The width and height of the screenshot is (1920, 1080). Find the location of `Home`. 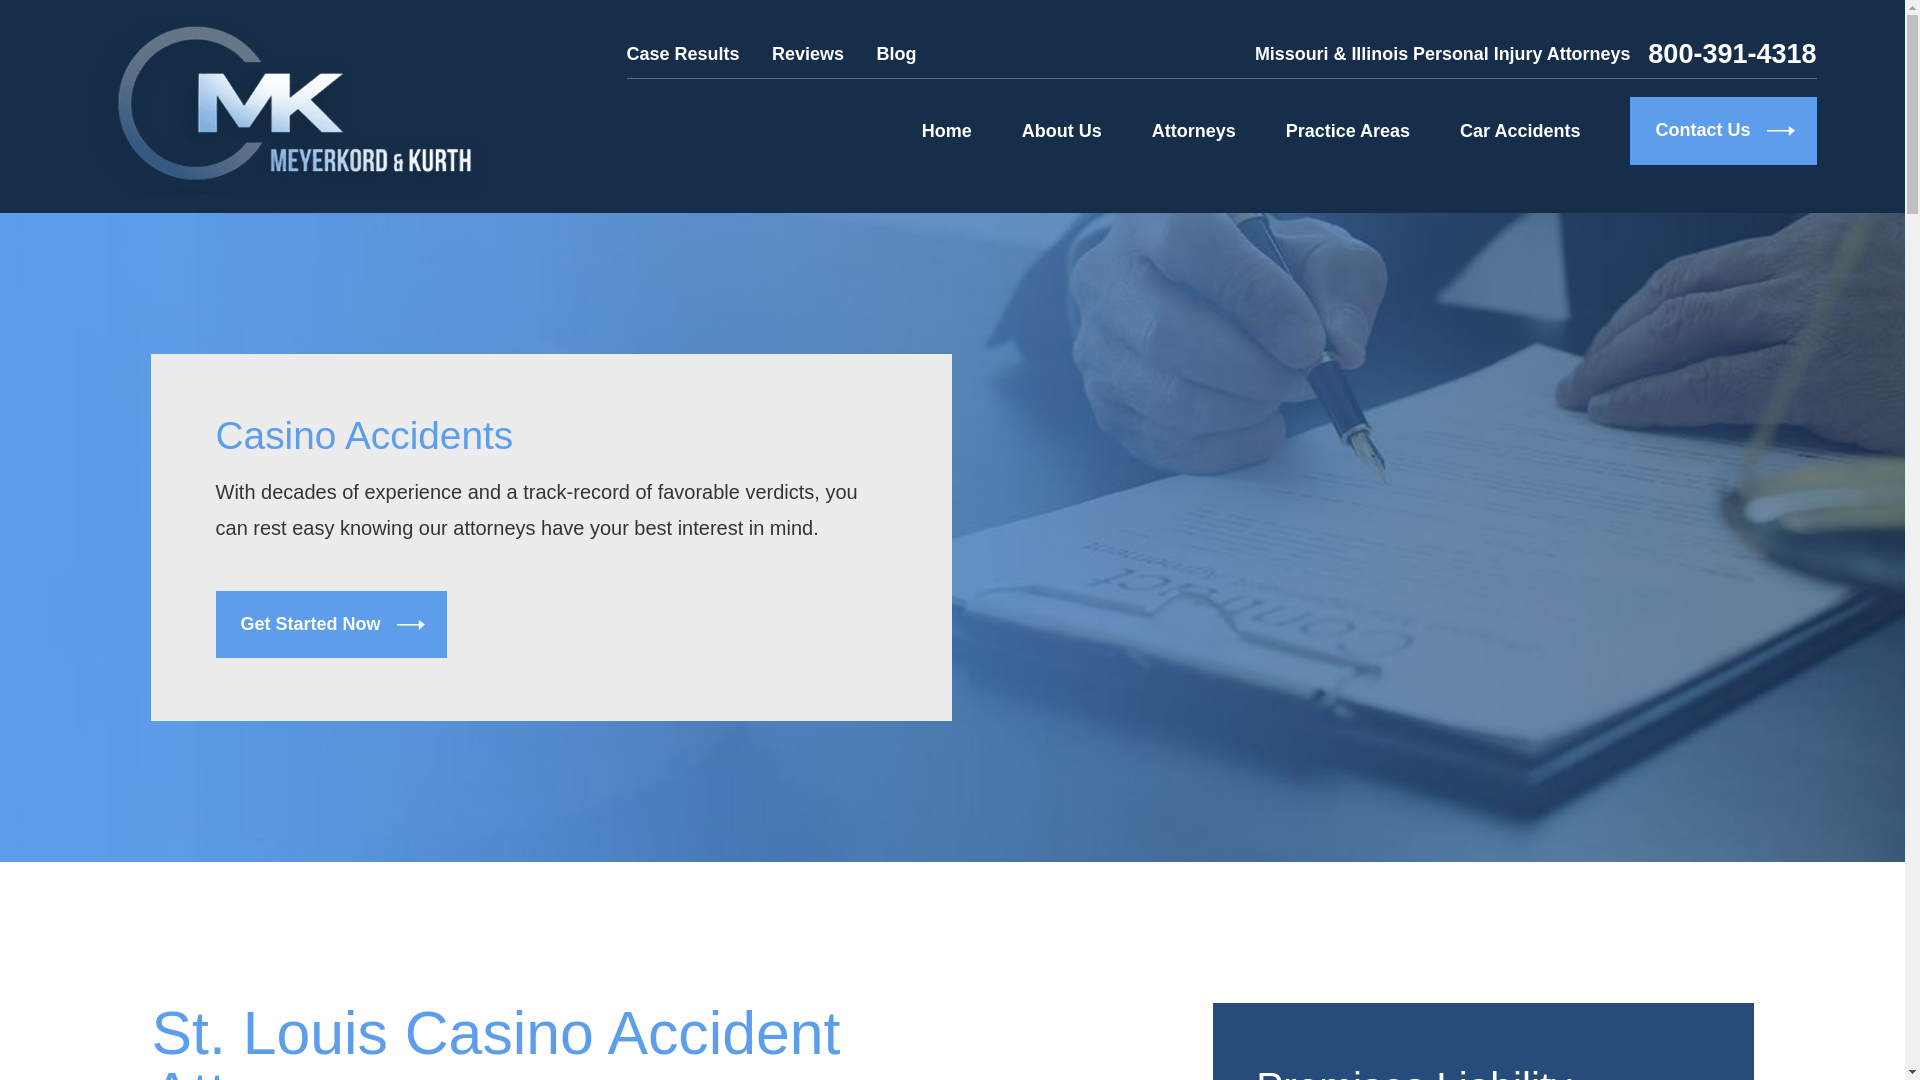

Home is located at coordinates (286, 106).